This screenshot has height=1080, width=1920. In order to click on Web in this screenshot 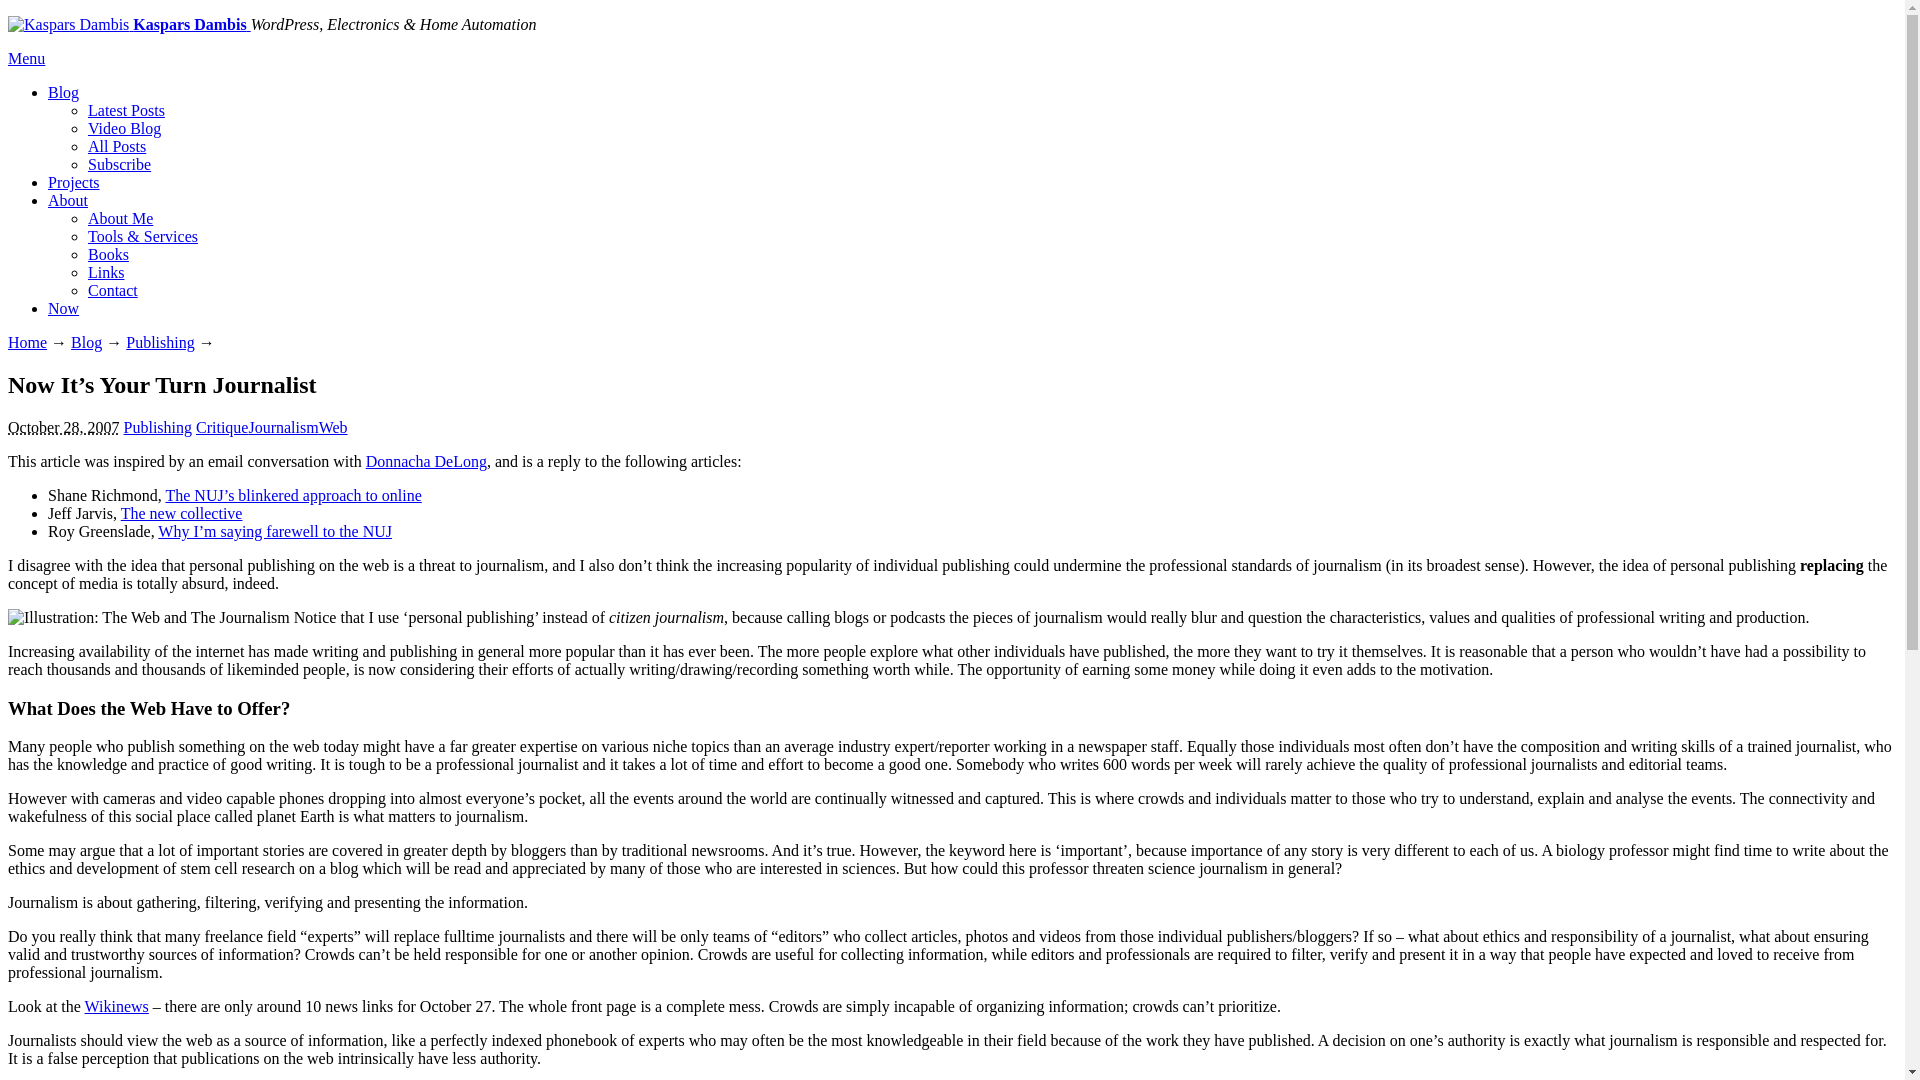, I will do `click(332, 428)`.